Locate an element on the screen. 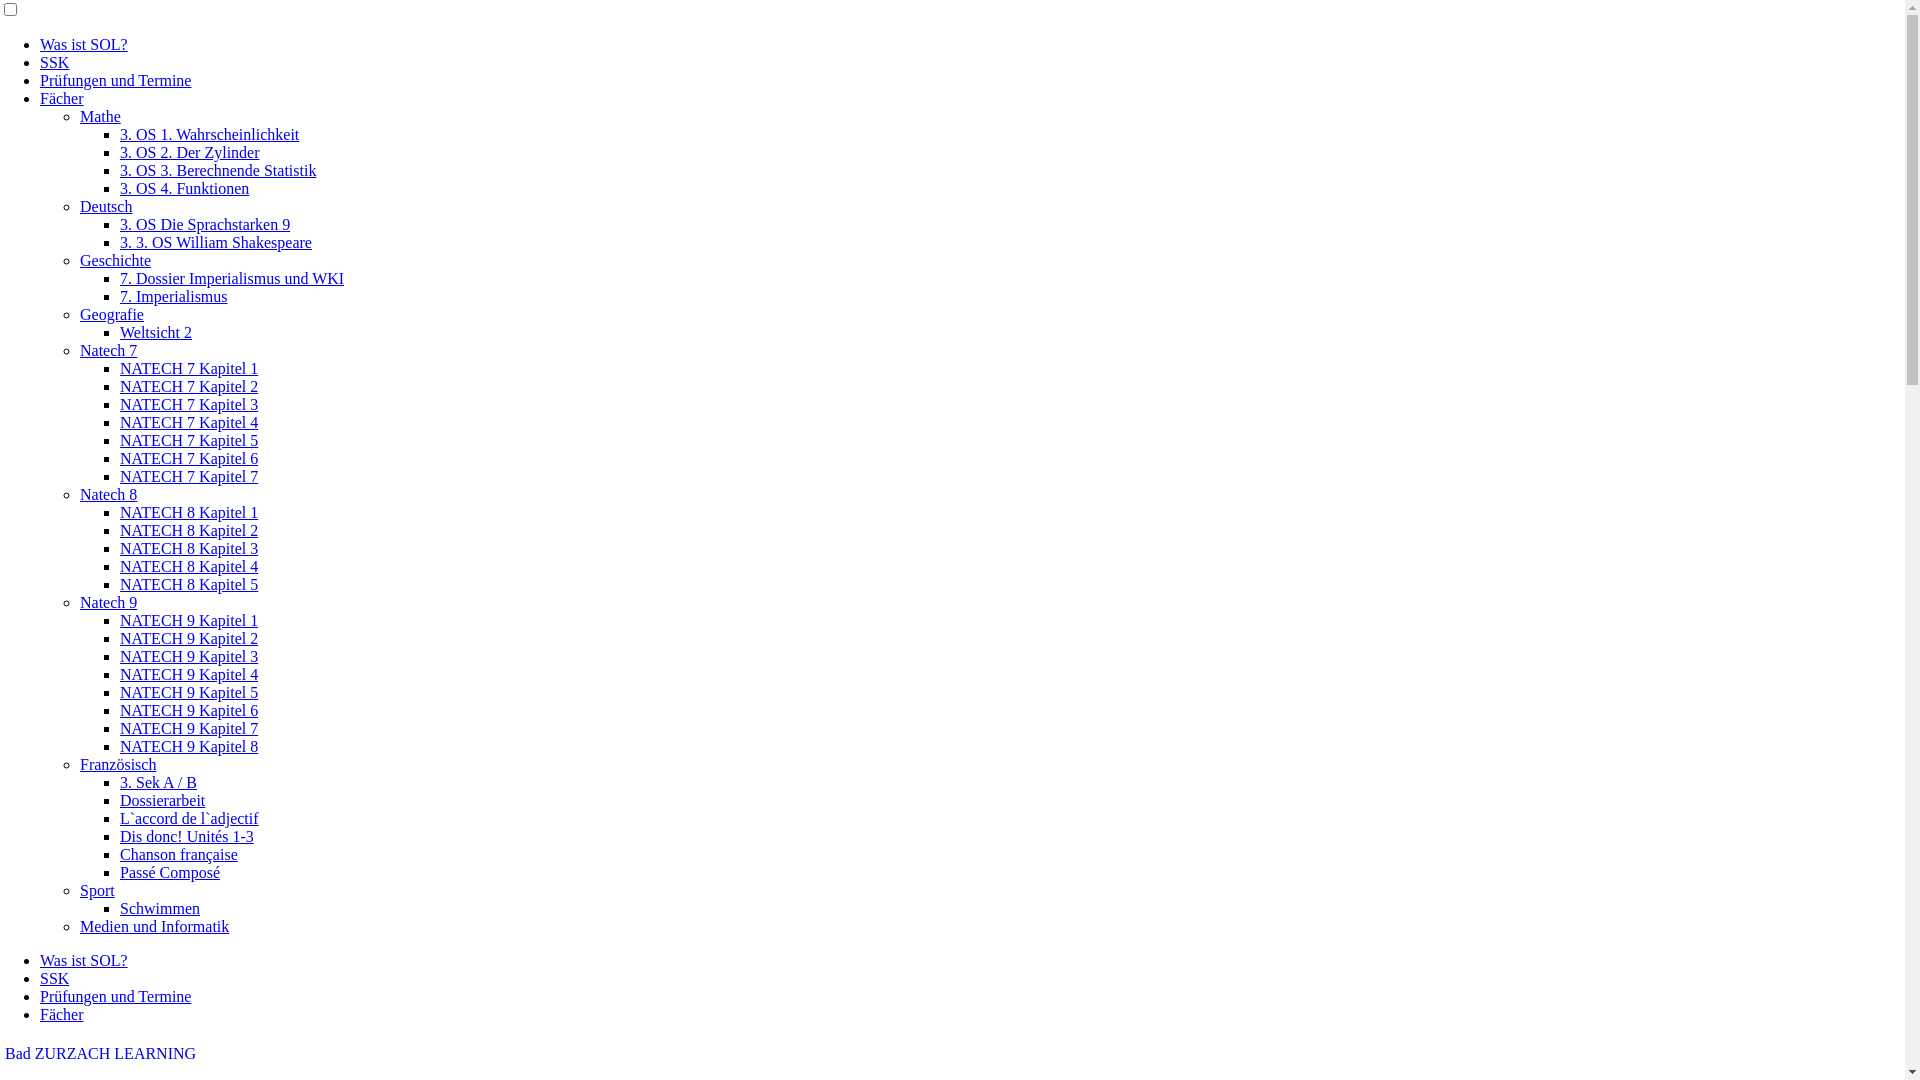  Geografie is located at coordinates (112, 314).